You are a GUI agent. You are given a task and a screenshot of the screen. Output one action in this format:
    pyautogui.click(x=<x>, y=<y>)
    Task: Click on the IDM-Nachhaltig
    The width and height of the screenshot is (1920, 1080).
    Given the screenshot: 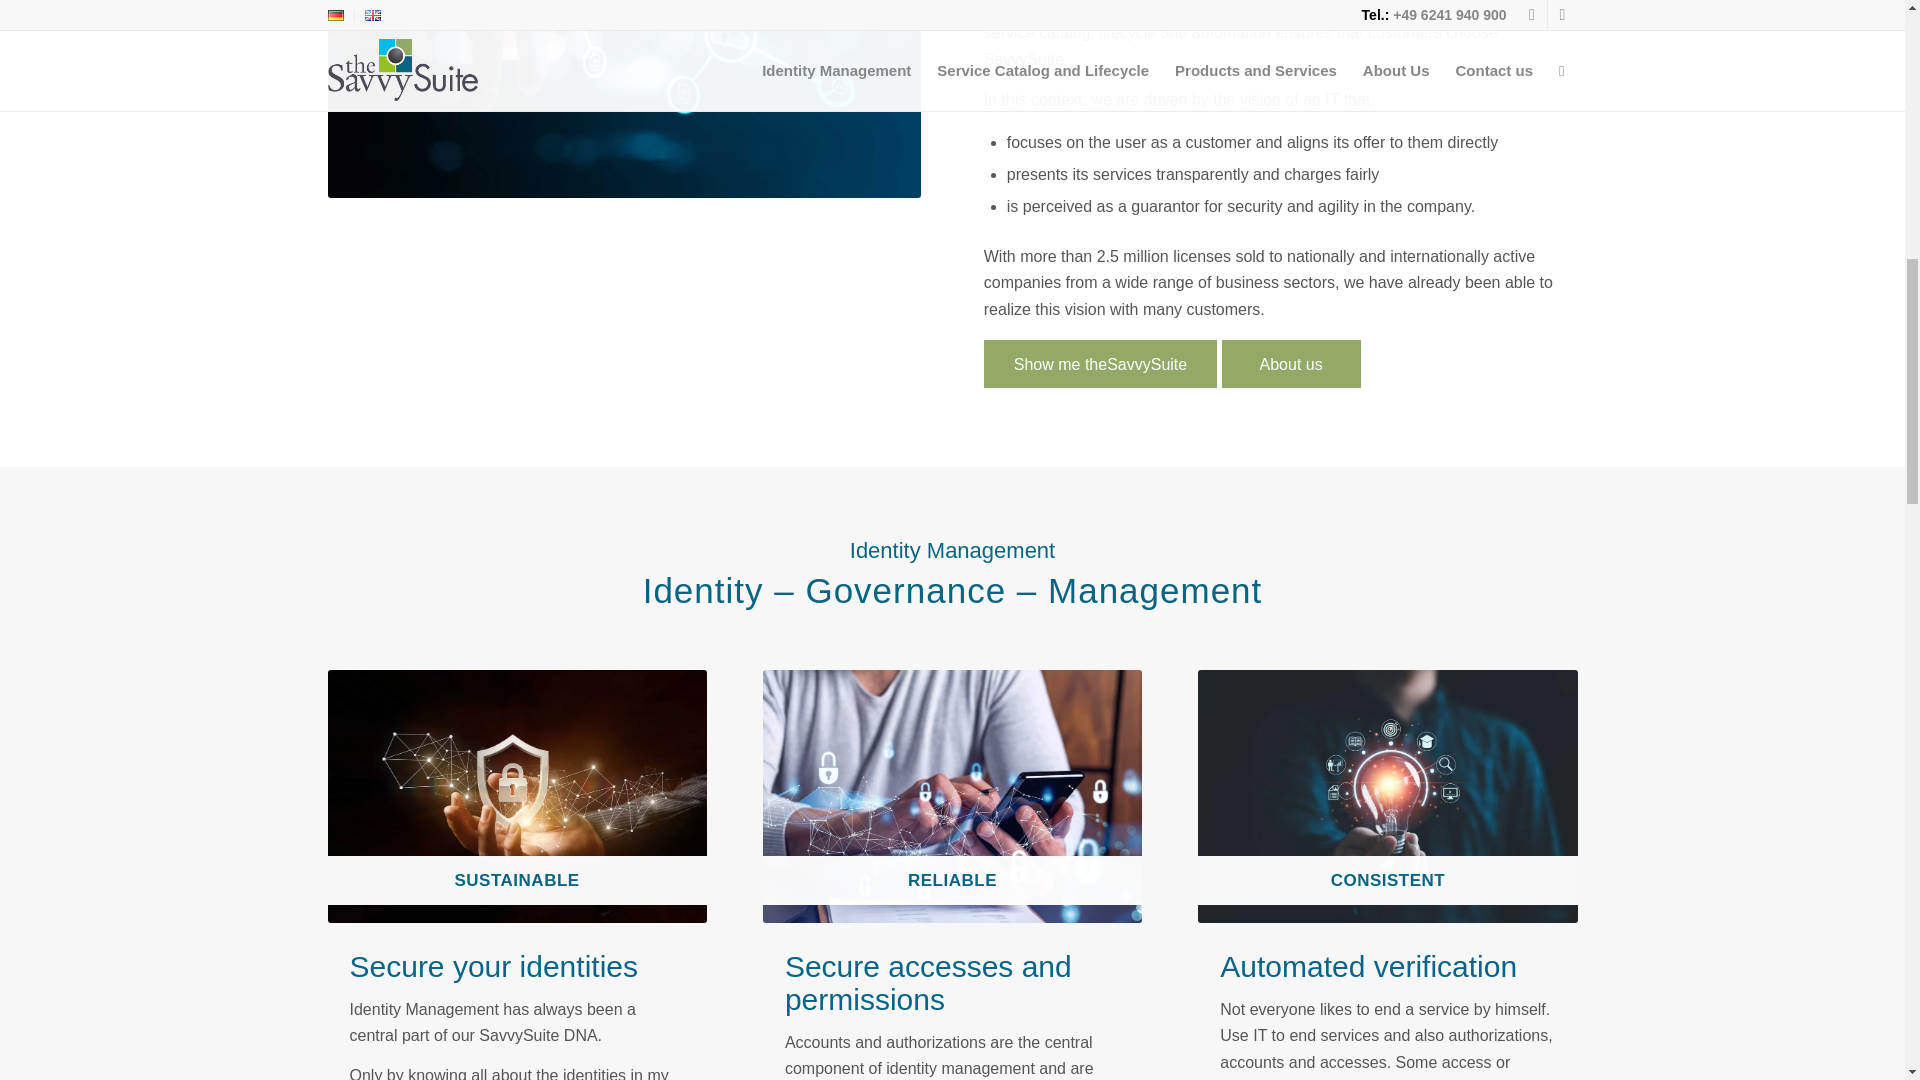 What is the action you would take?
    pyautogui.click(x=517, y=796)
    